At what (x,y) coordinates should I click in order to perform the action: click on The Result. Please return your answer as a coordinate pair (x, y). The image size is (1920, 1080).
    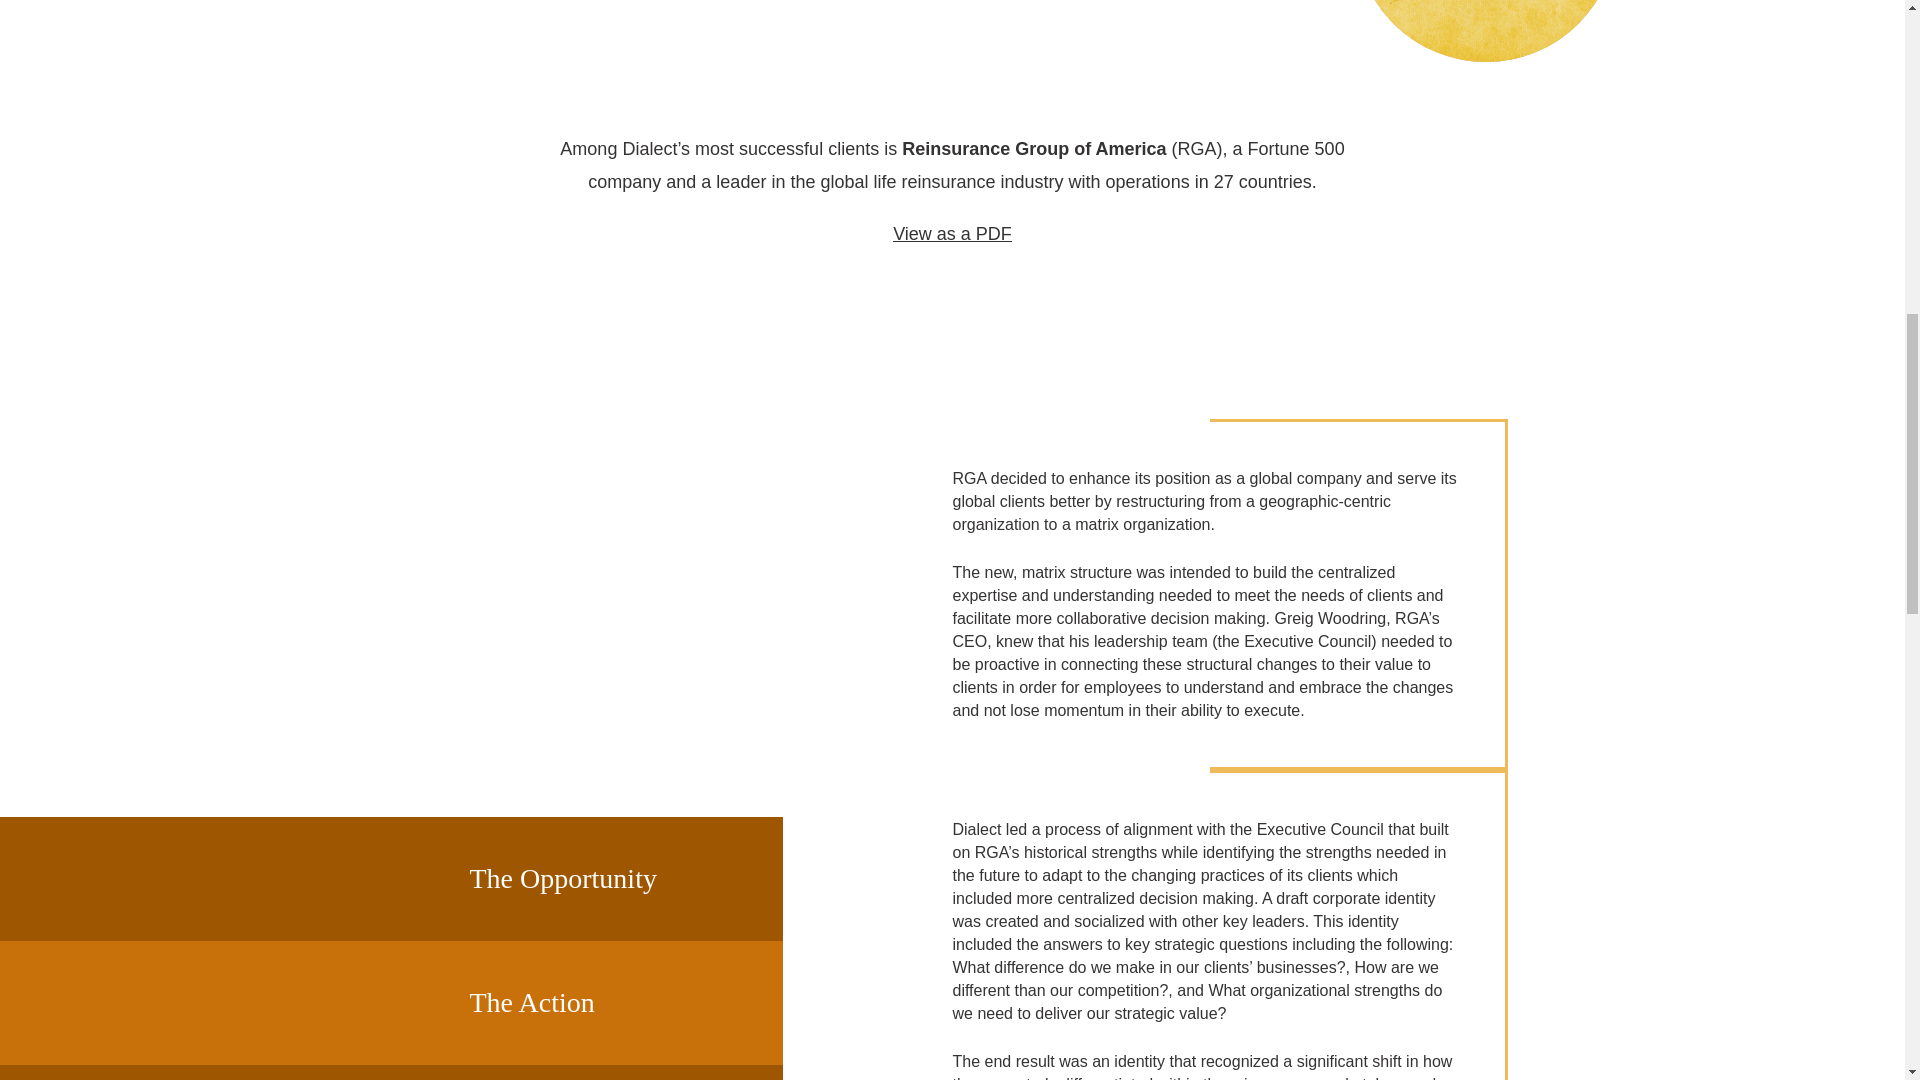
    Looking at the image, I should click on (589, 1072).